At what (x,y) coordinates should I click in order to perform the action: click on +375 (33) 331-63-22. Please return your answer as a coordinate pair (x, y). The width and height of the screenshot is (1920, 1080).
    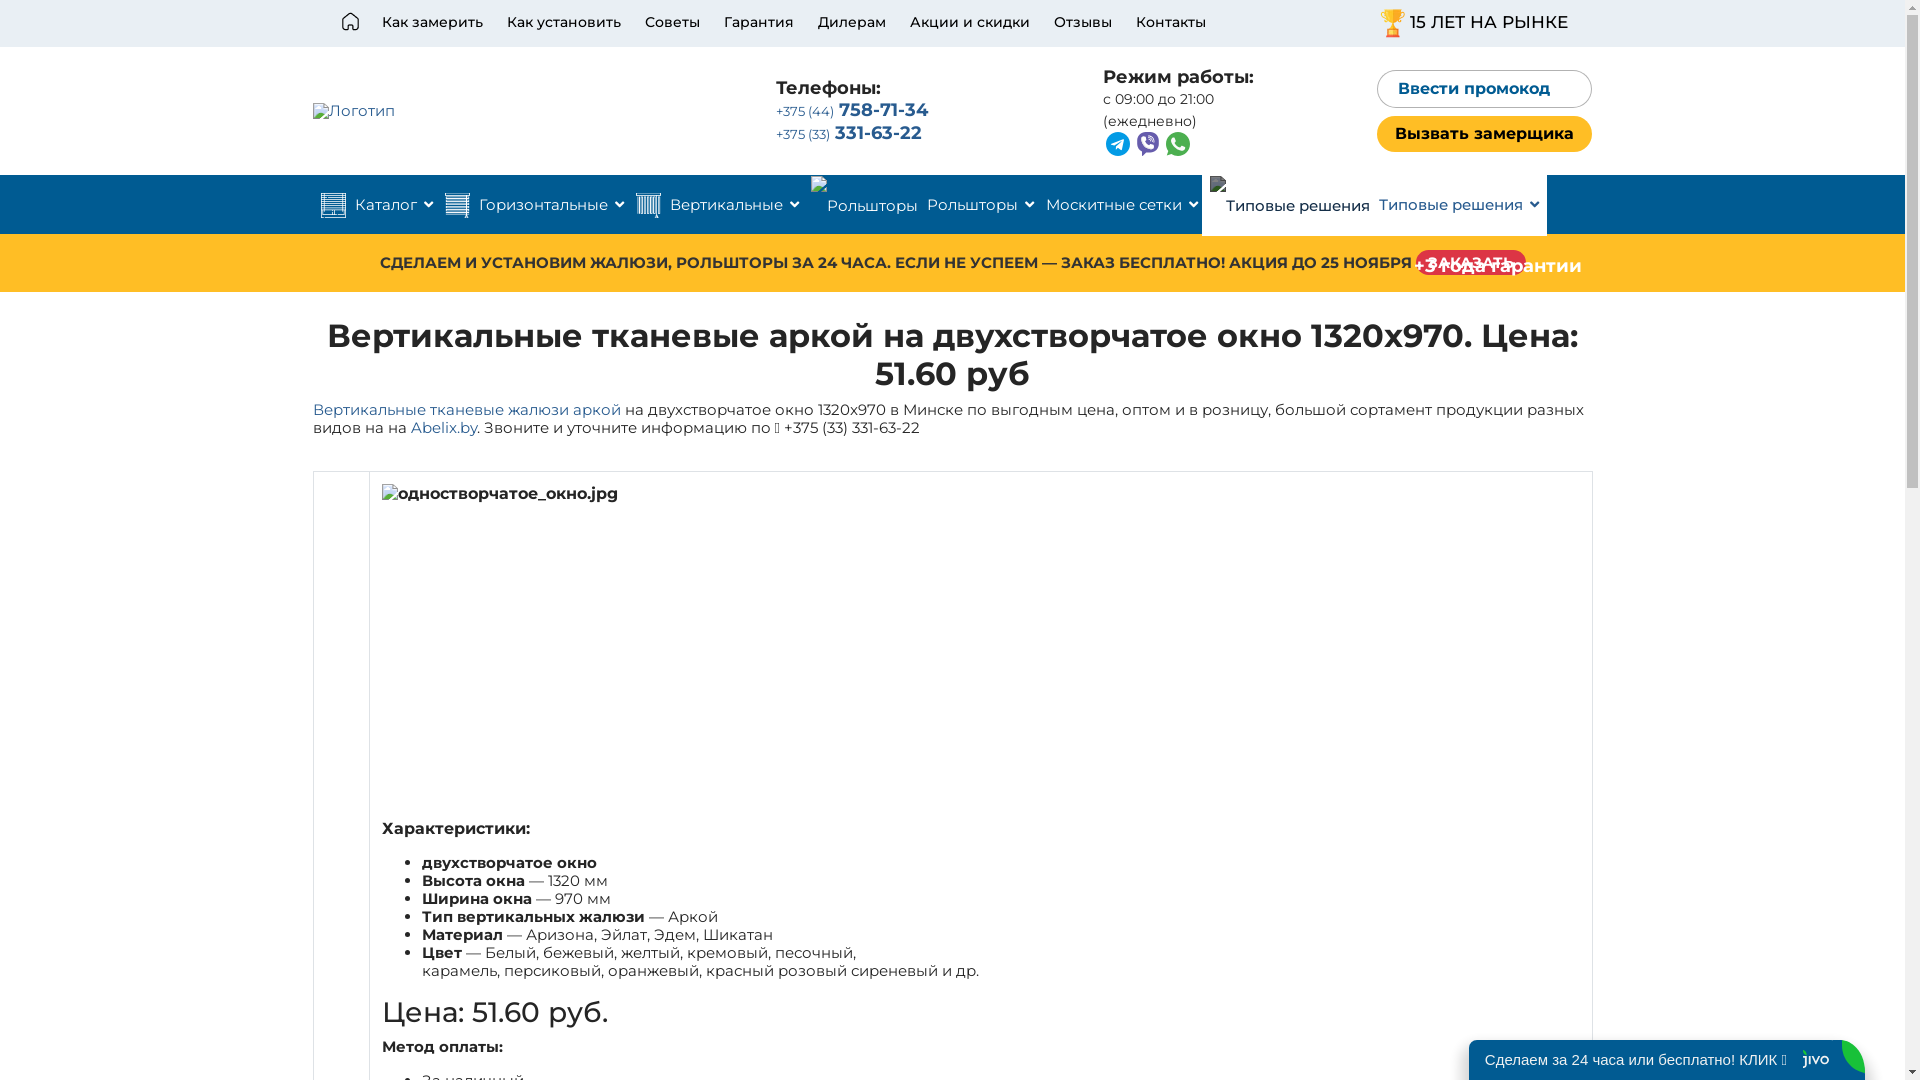
    Looking at the image, I should click on (849, 133).